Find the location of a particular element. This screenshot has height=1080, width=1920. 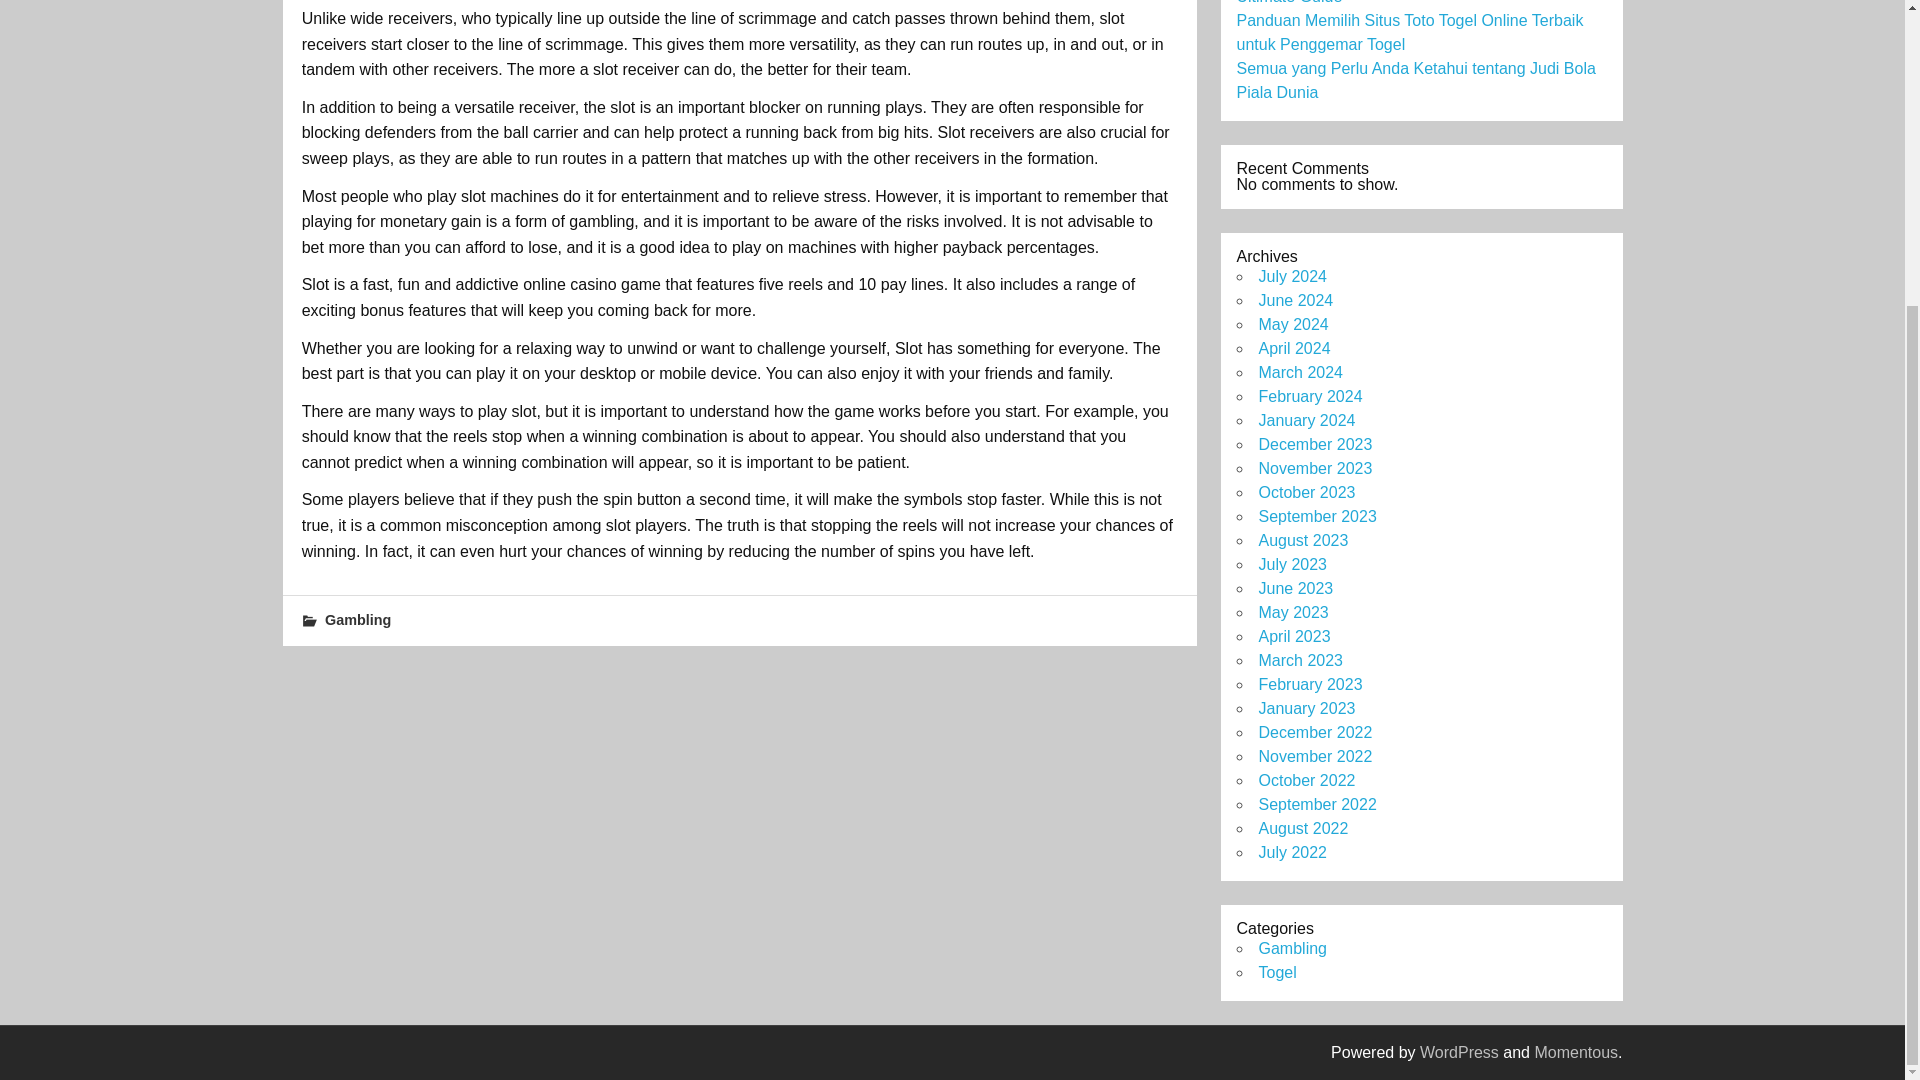

November 2022 is located at coordinates (1314, 756).